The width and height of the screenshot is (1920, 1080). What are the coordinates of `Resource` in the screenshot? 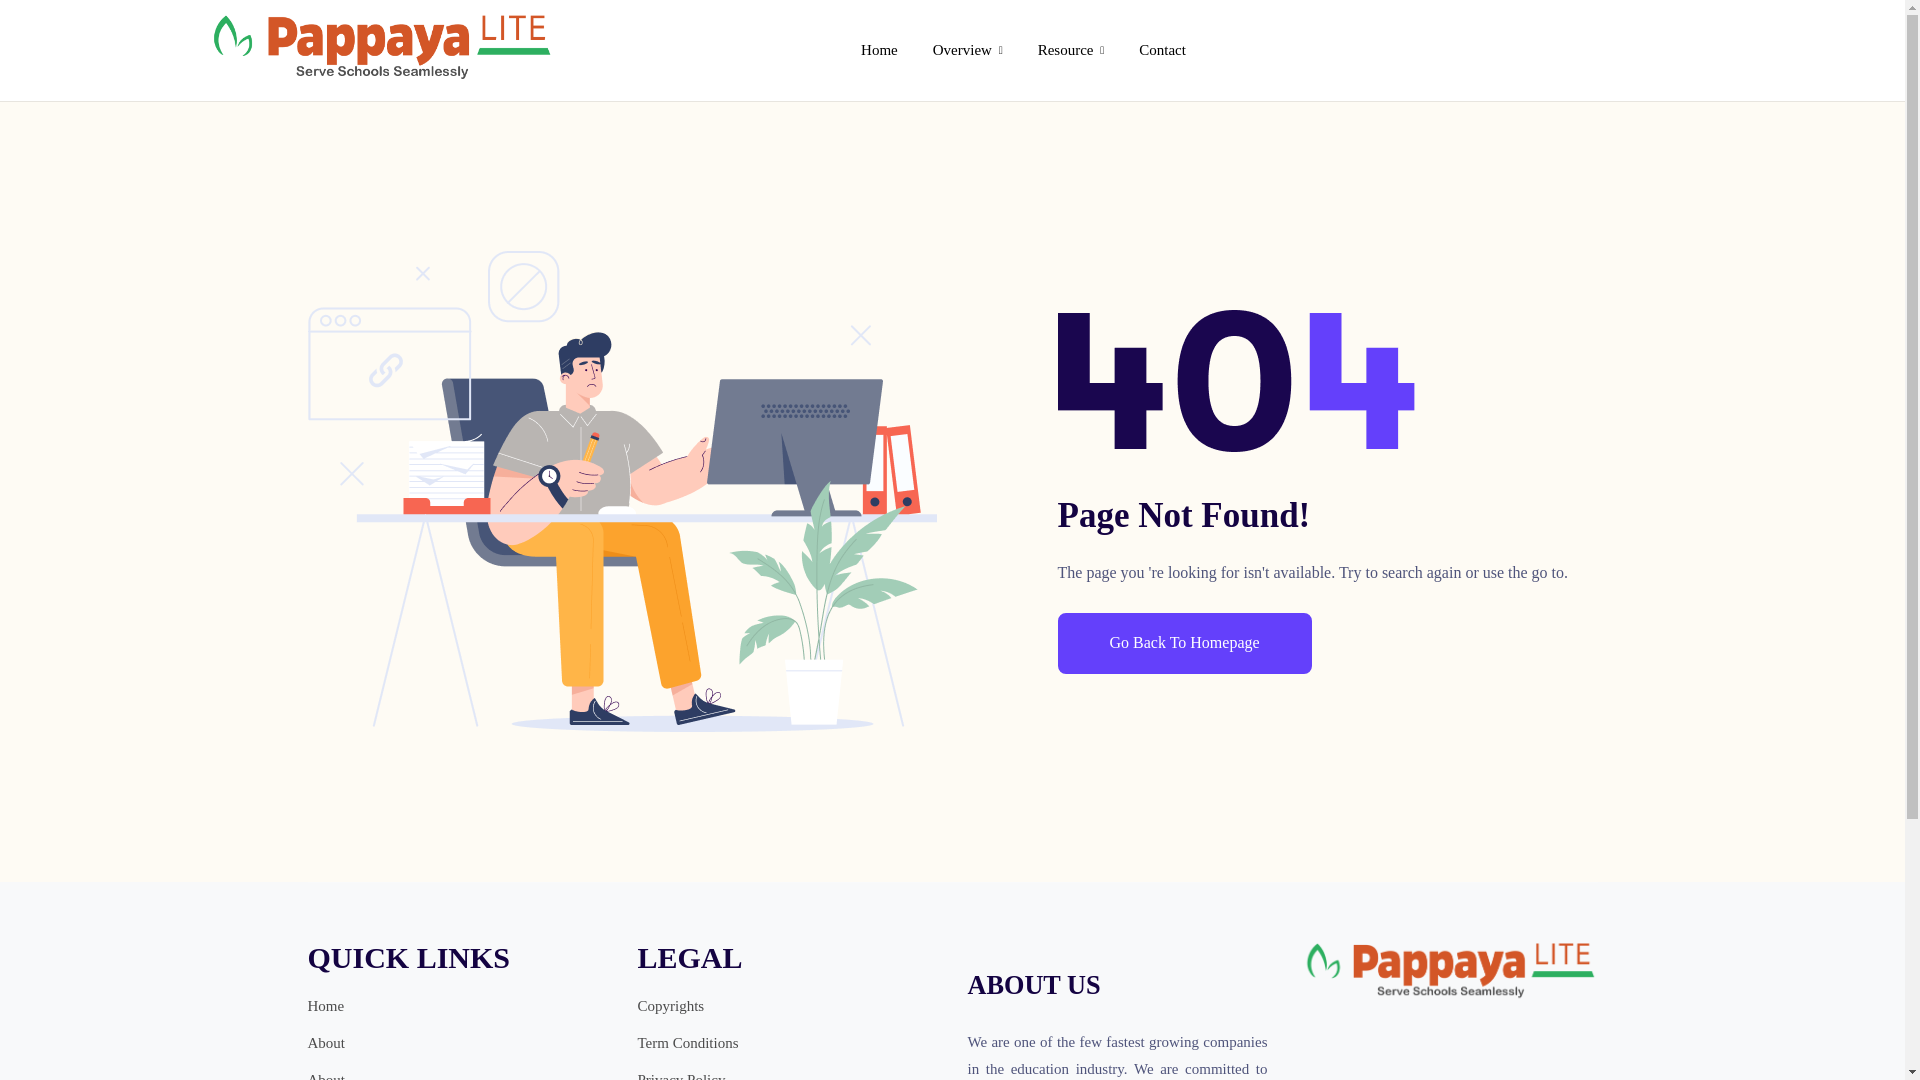 It's located at (1071, 50).